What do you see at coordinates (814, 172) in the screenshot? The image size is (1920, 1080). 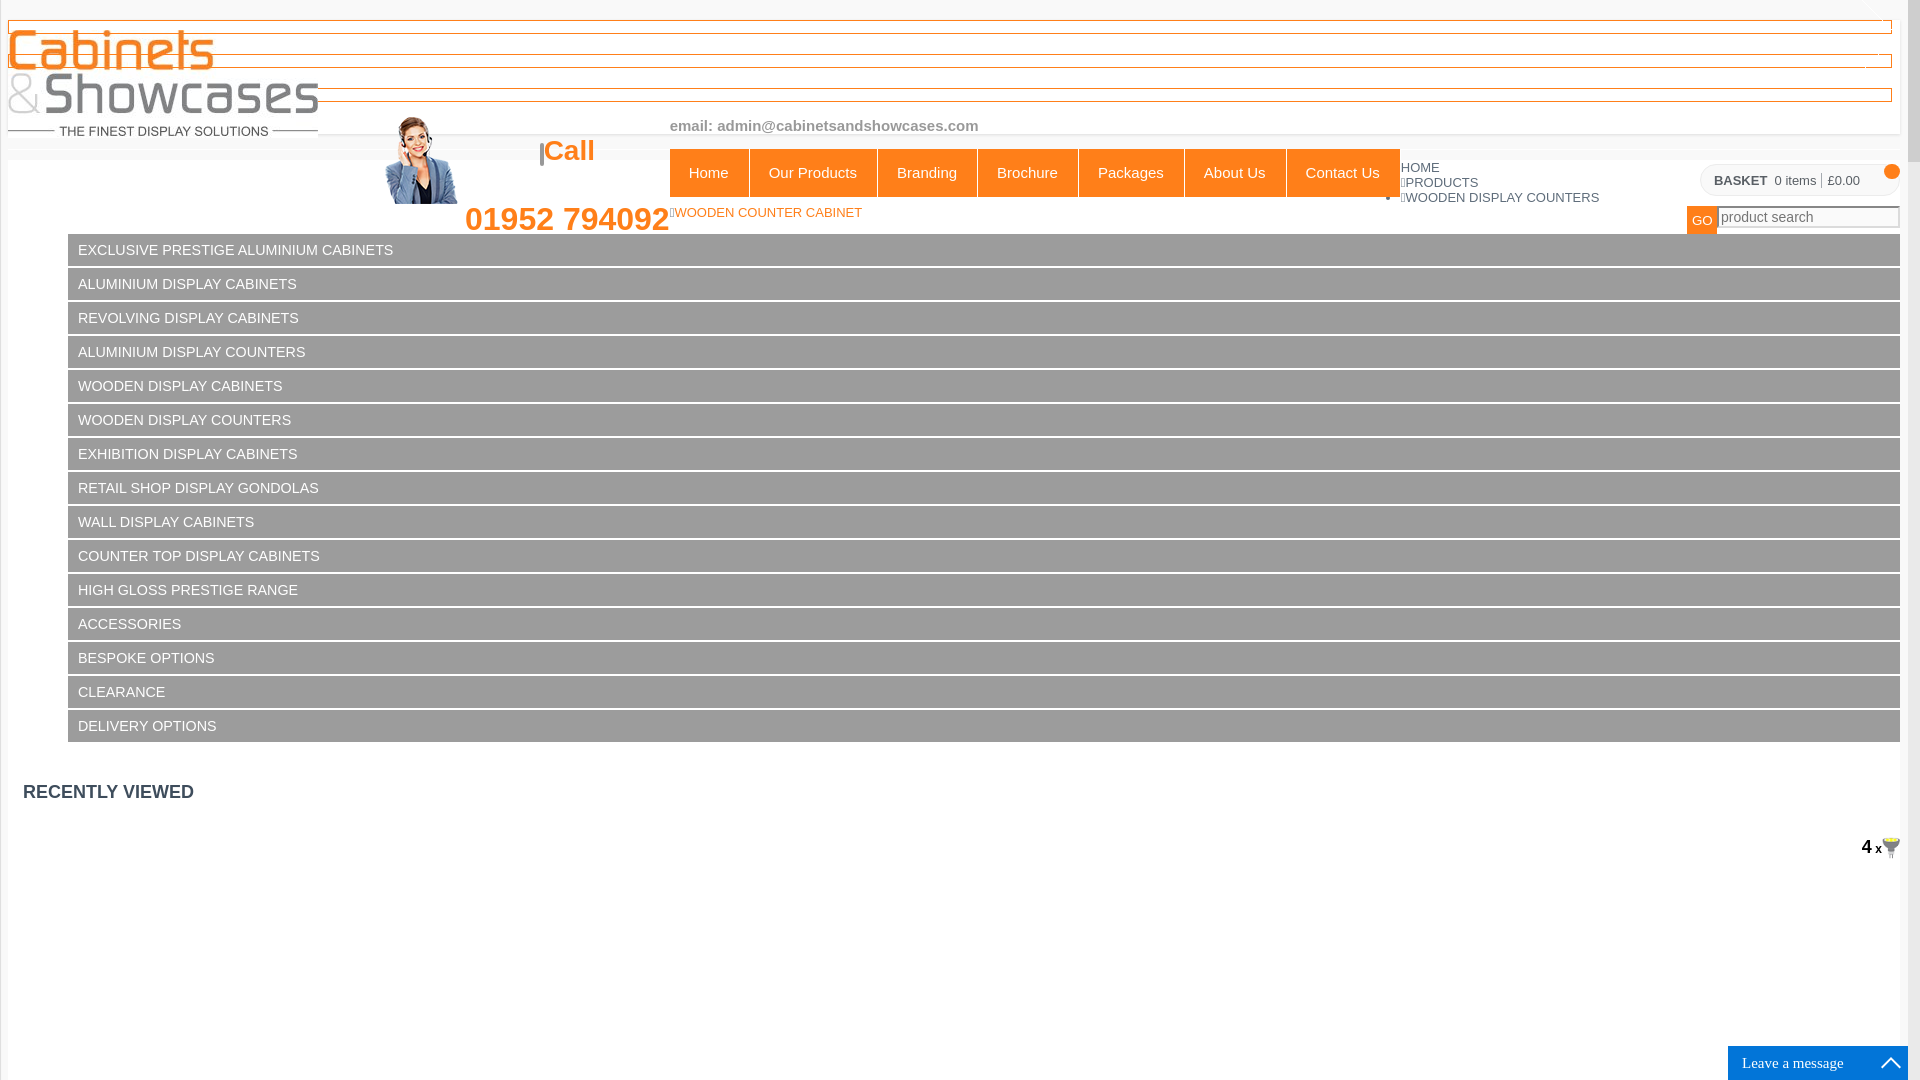 I see `Our Products` at bounding box center [814, 172].